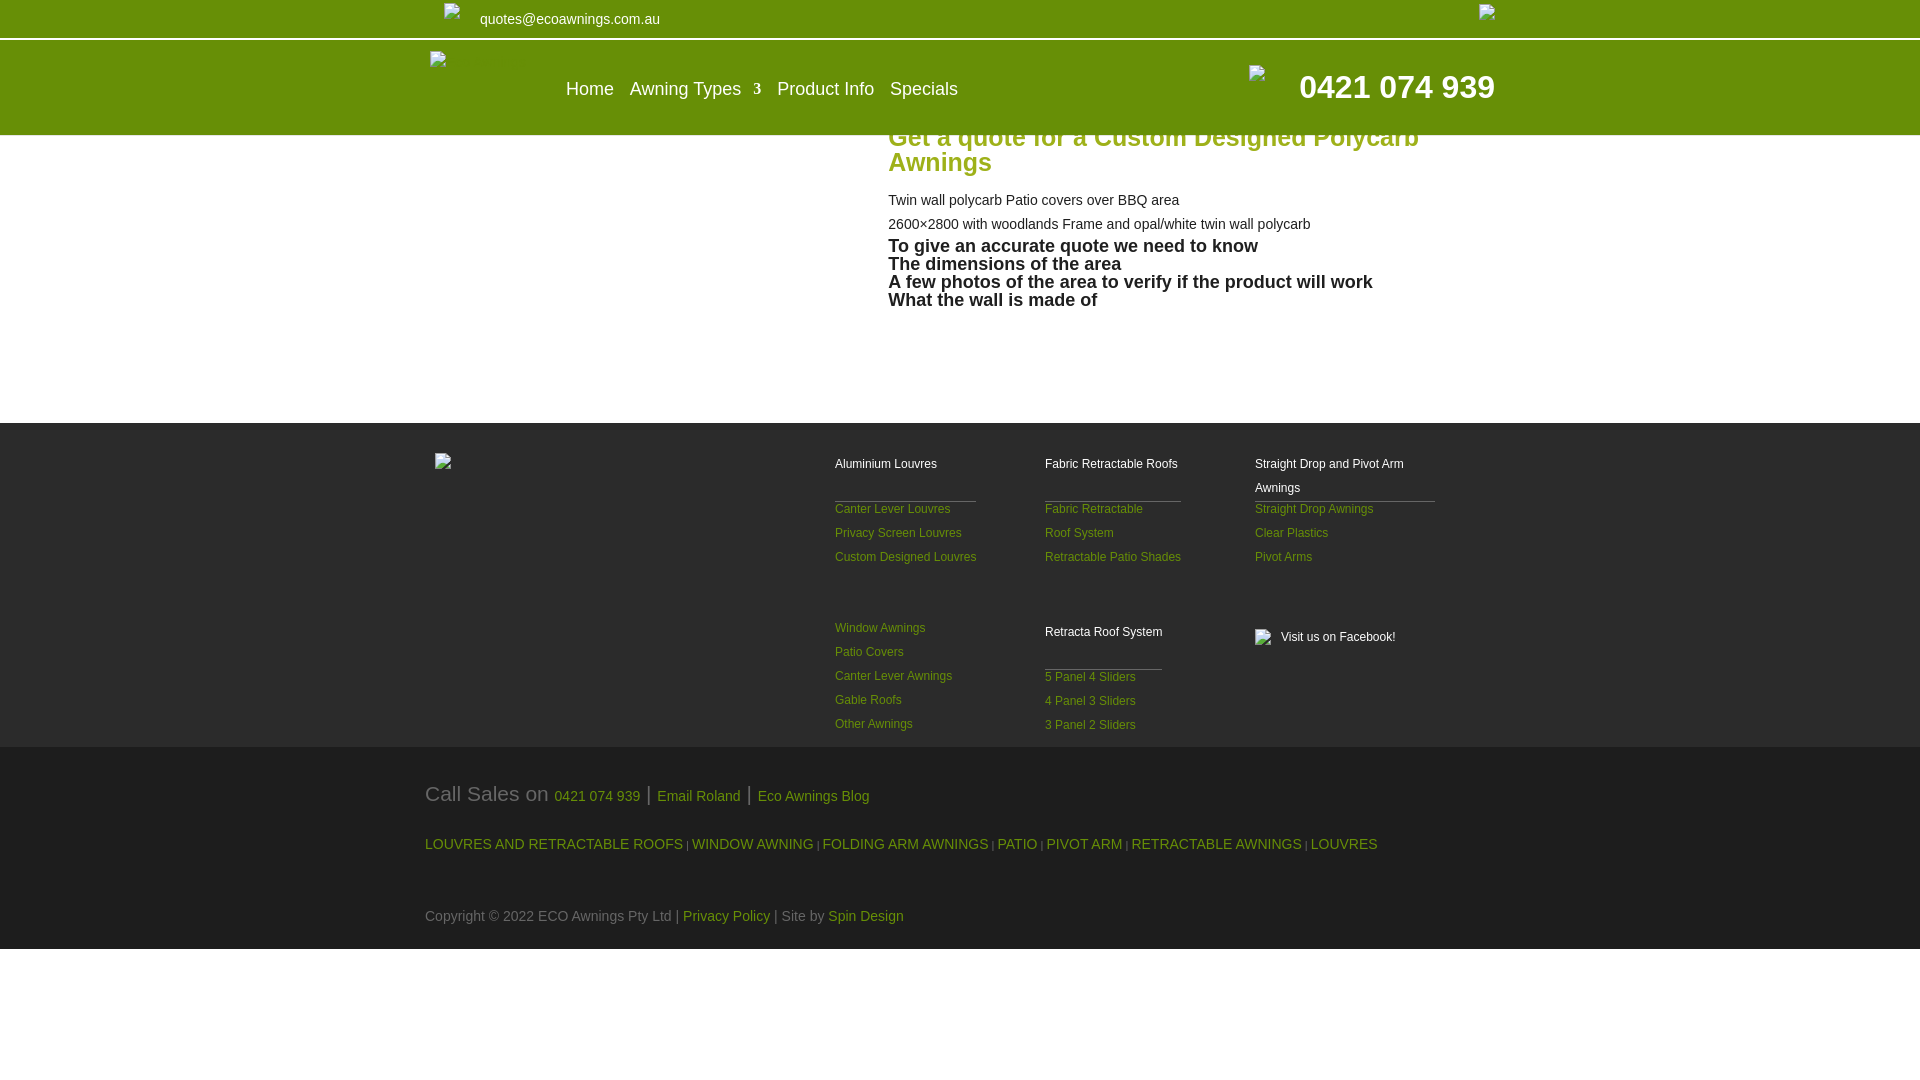  Describe the element at coordinates (870, 652) in the screenshot. I see `Patio Covers` at that location.